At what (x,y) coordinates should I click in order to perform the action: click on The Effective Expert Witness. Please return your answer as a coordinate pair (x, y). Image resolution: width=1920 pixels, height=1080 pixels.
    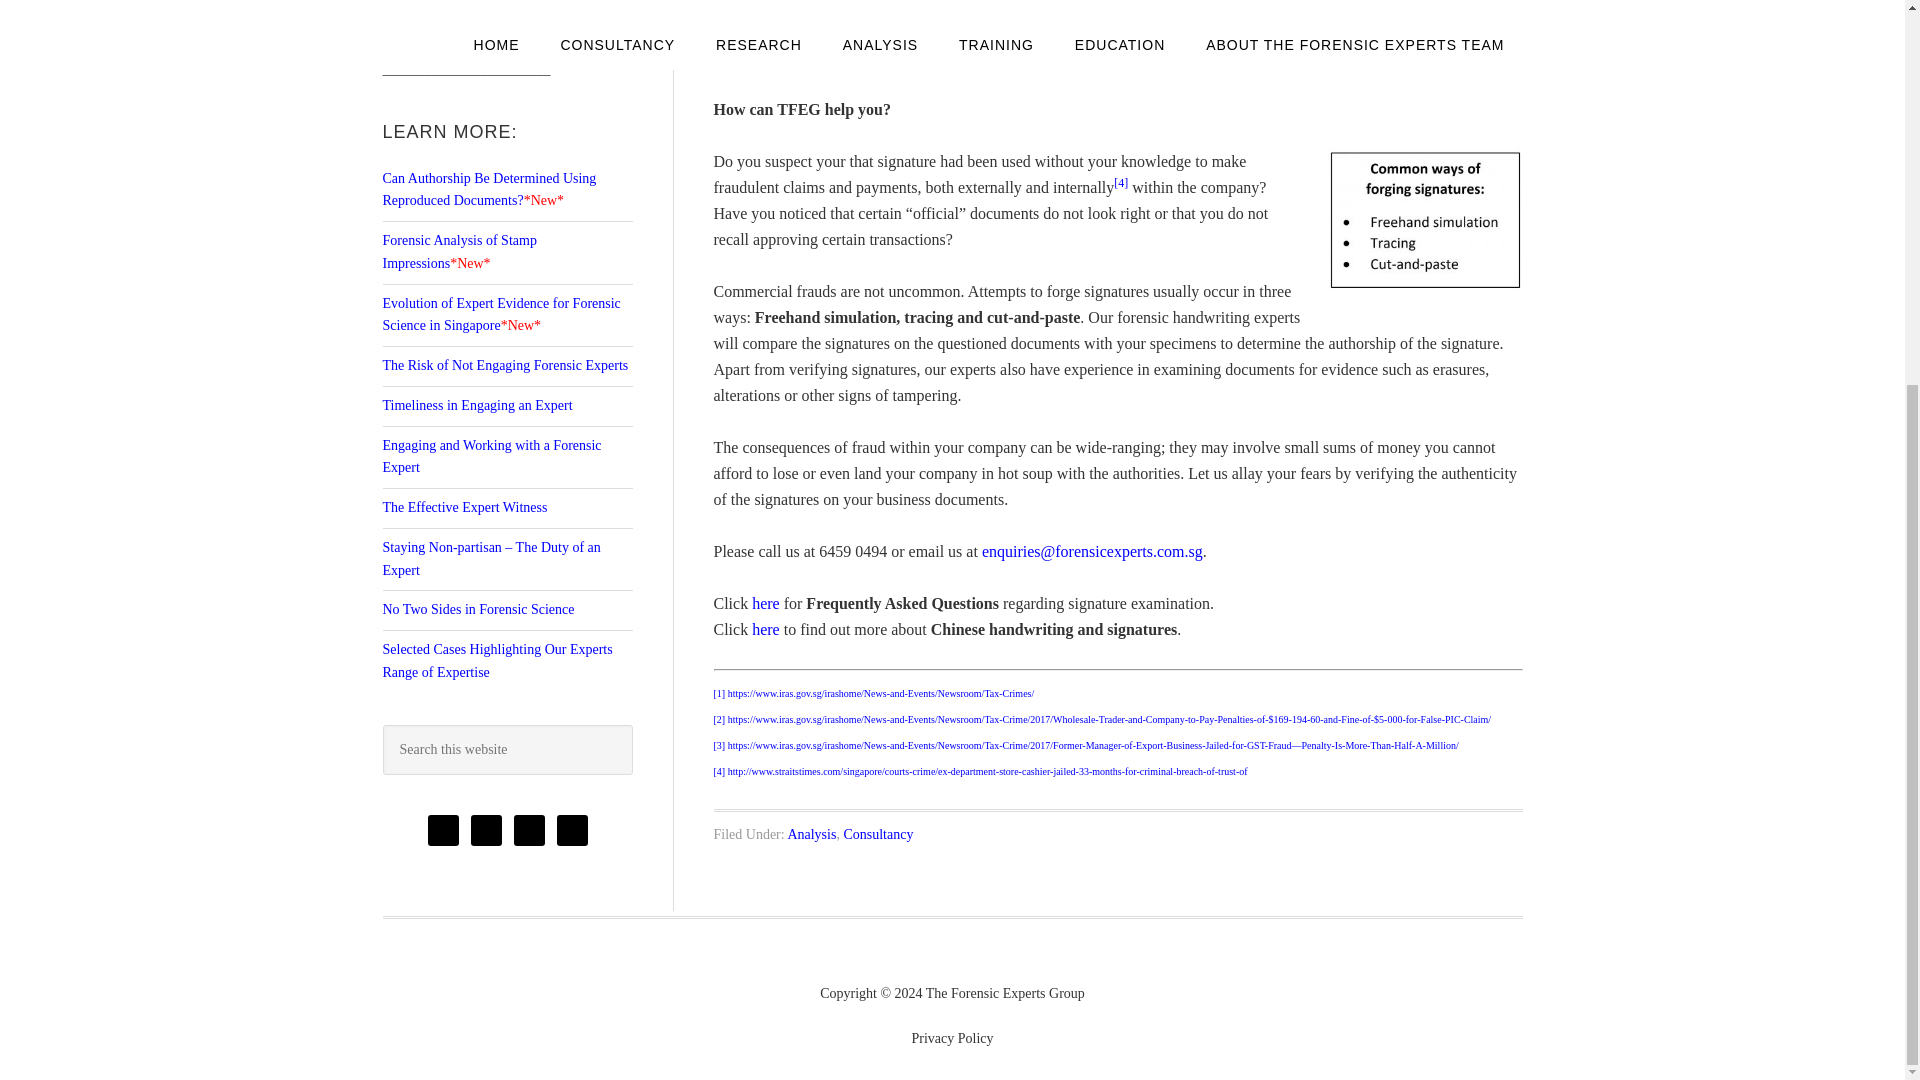
    Looking at the image, I should click on (464, 508).